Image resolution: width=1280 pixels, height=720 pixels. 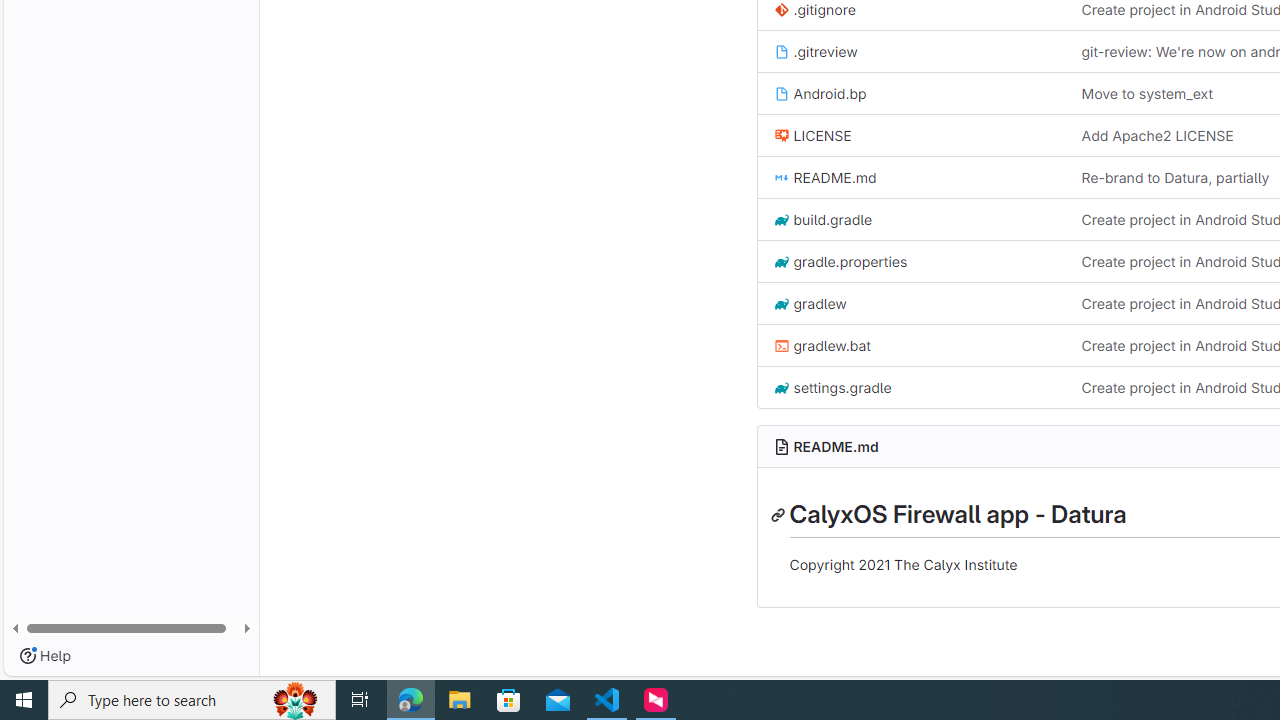 What do you see at coordinates (1147, 92) in the screenshot?
I see `Move to system_ext` at bounding box center [1147, 92].